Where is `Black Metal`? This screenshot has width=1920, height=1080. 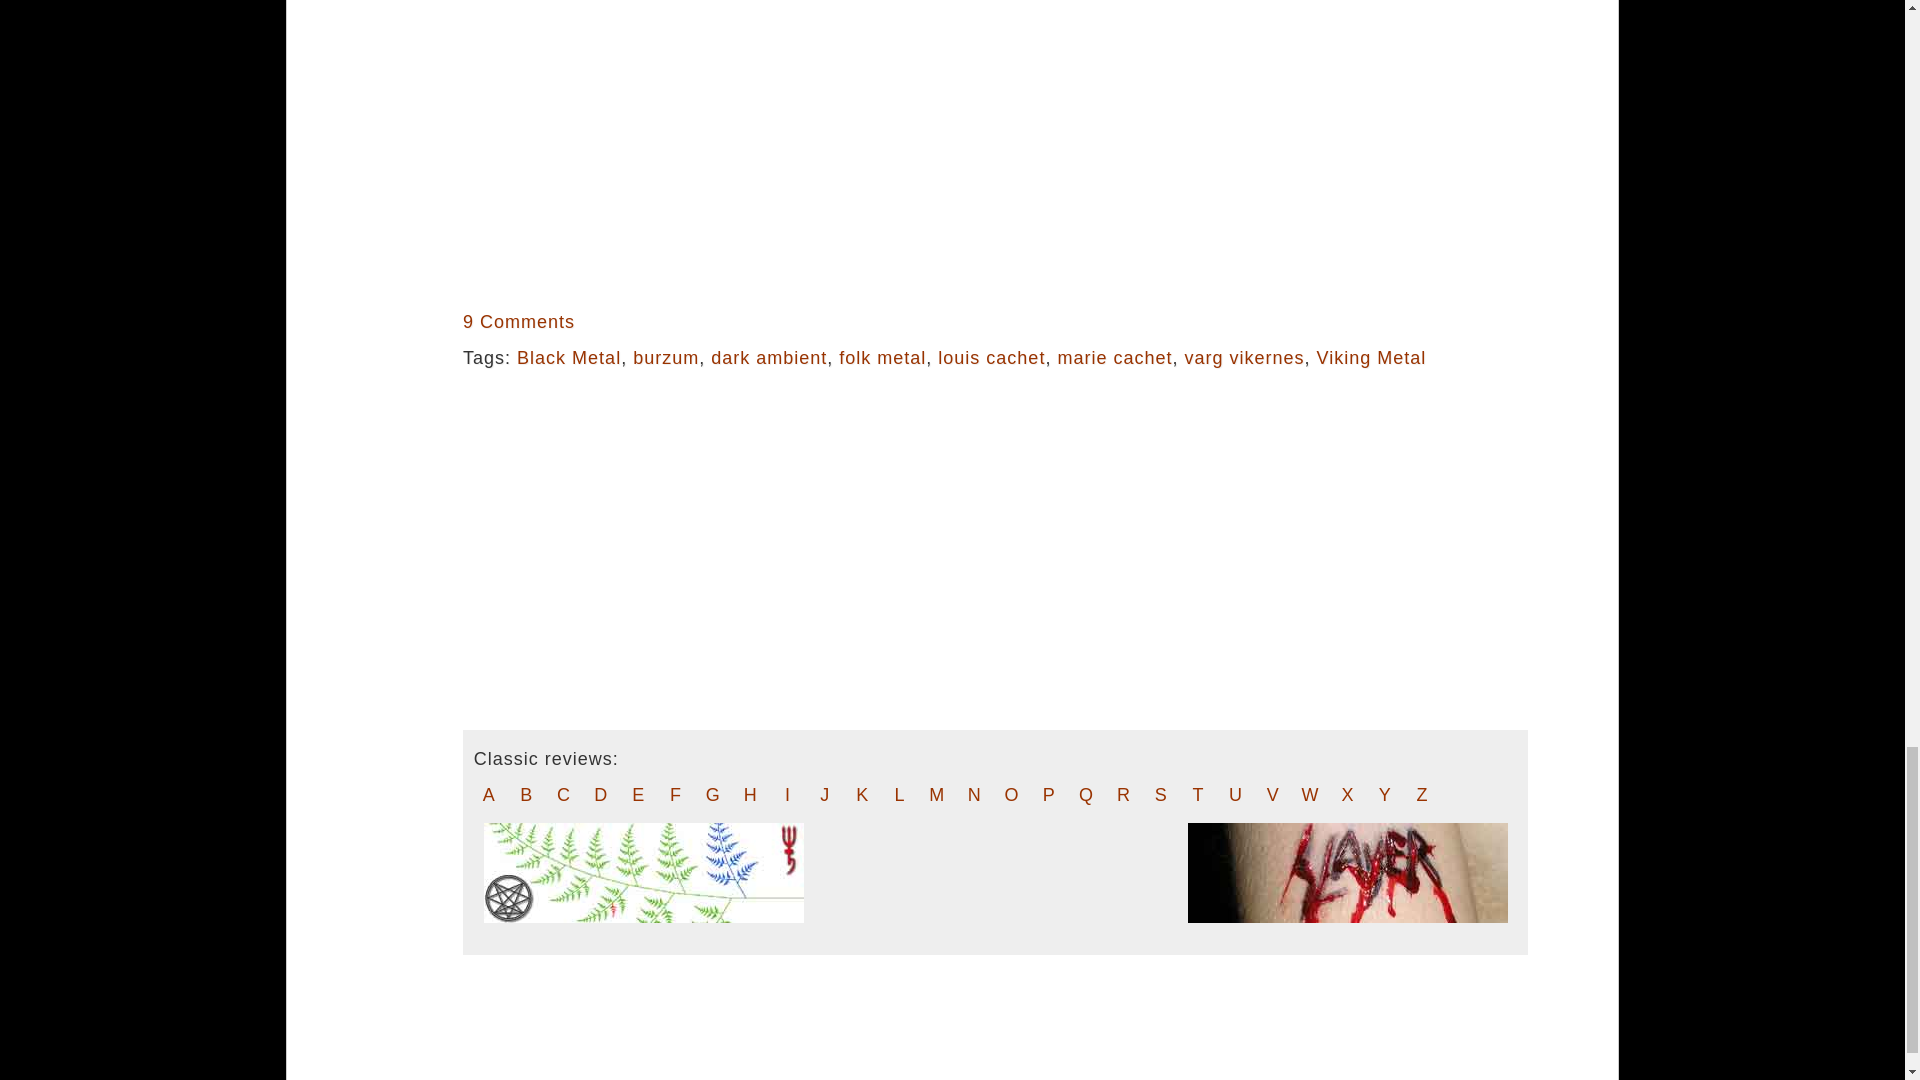
Black Metal is located at coordinates (568, 358).